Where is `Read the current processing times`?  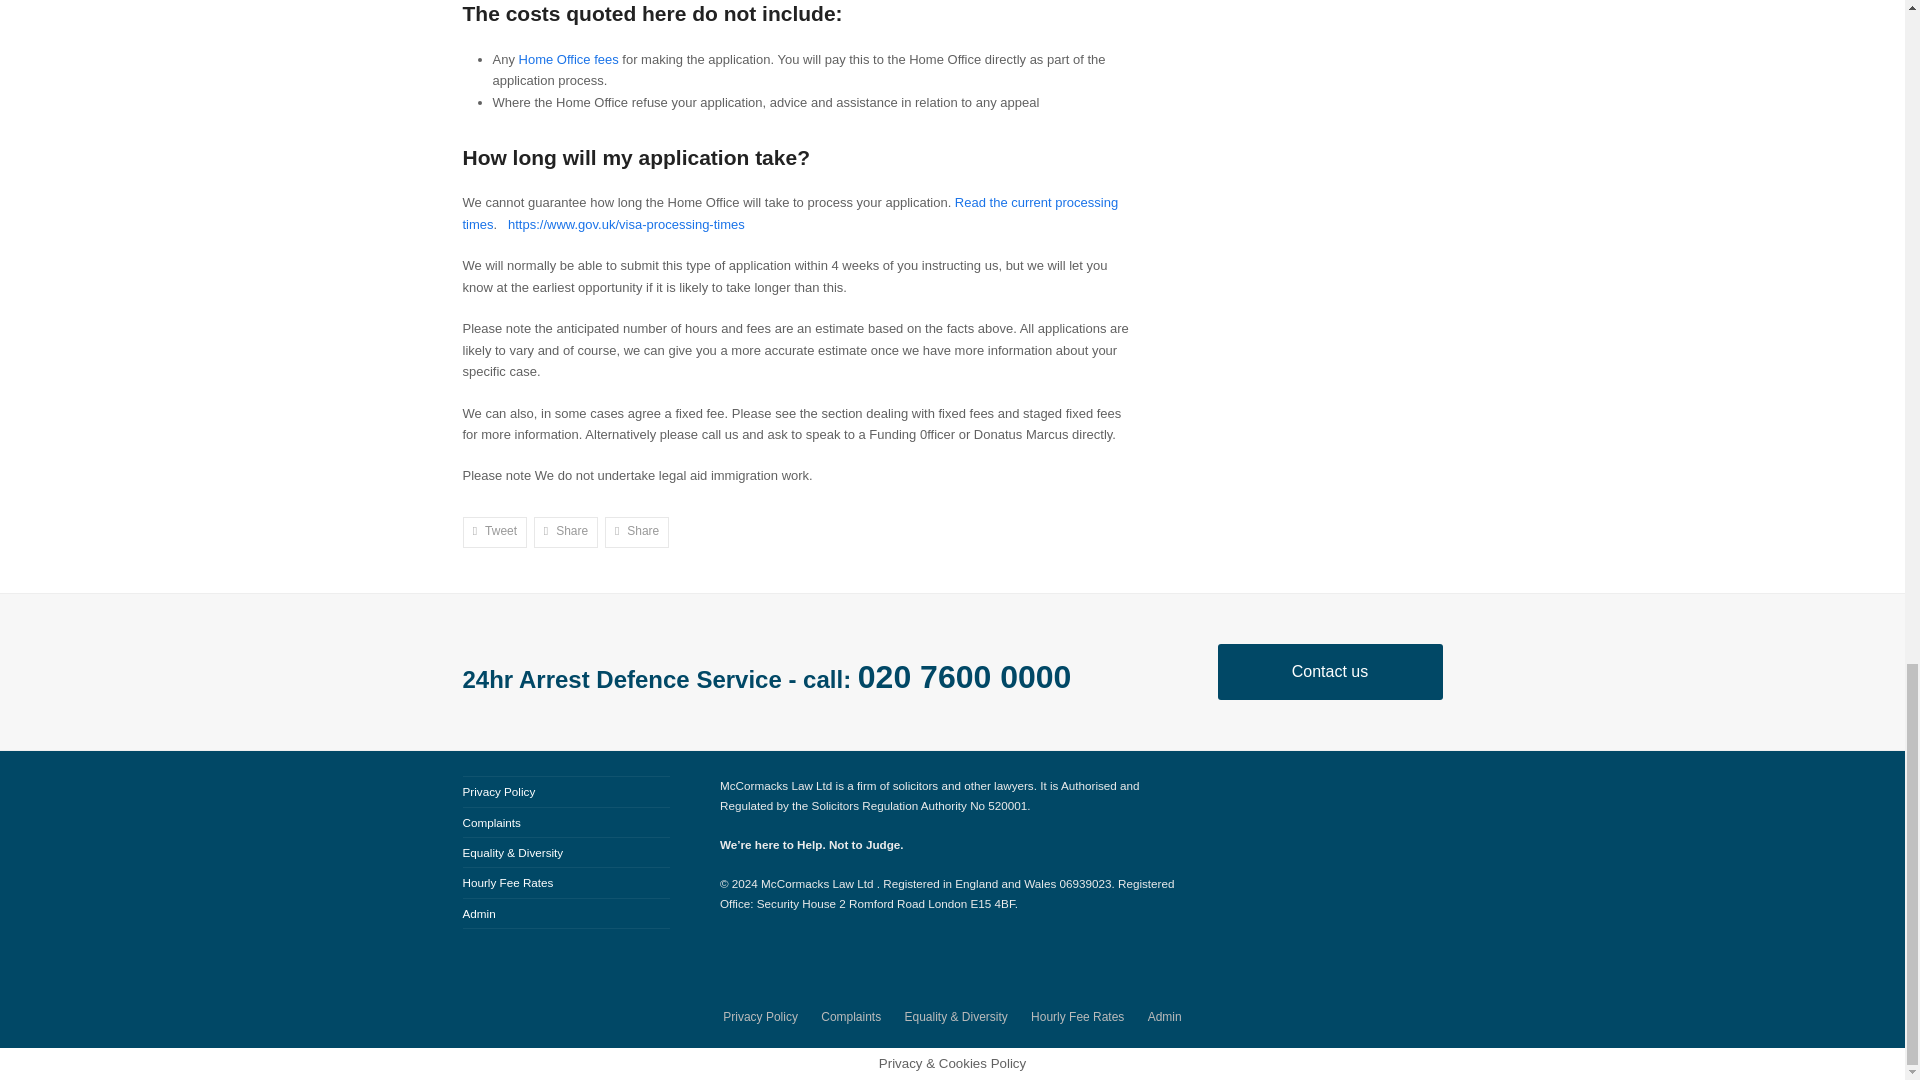 Read the current processing times is located at coordinates (790, 213).